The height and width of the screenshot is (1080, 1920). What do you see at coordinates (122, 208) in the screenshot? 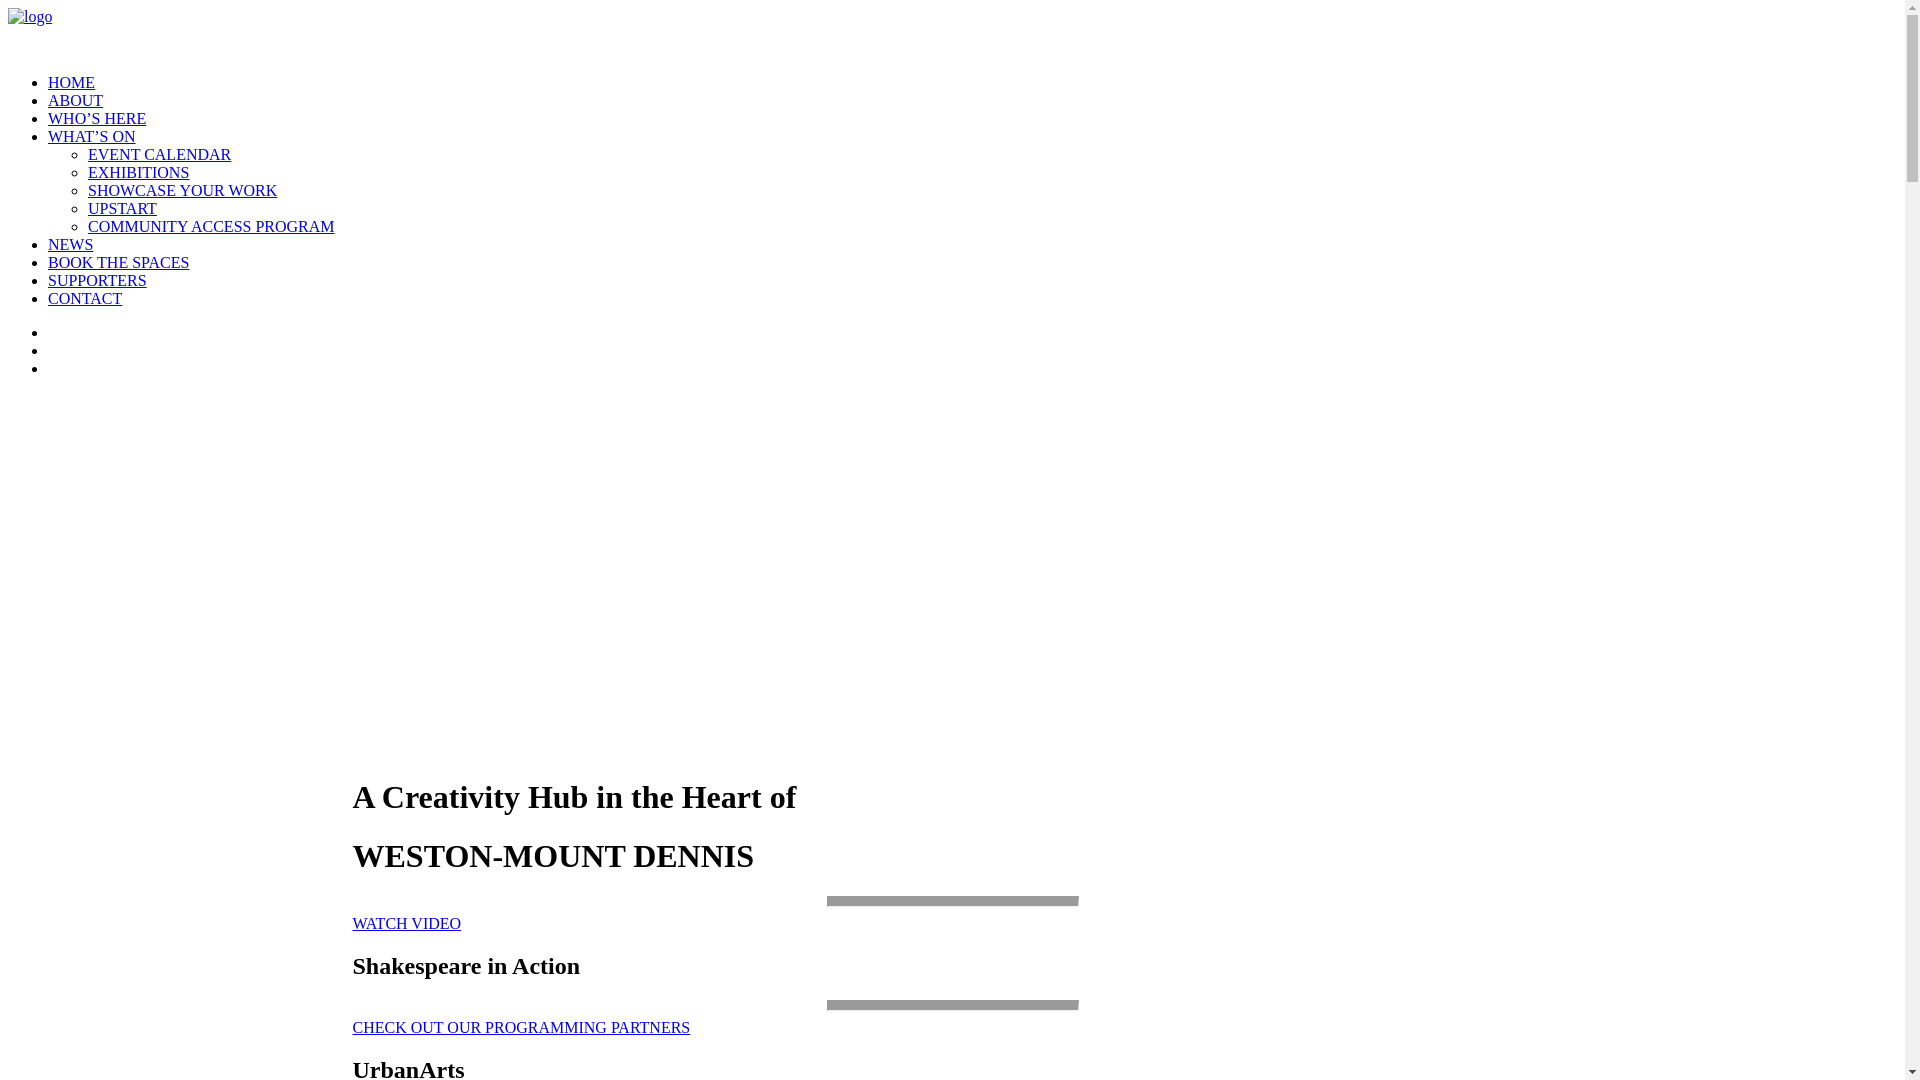
I see `UPSTART` at bounding box center [122, 208].